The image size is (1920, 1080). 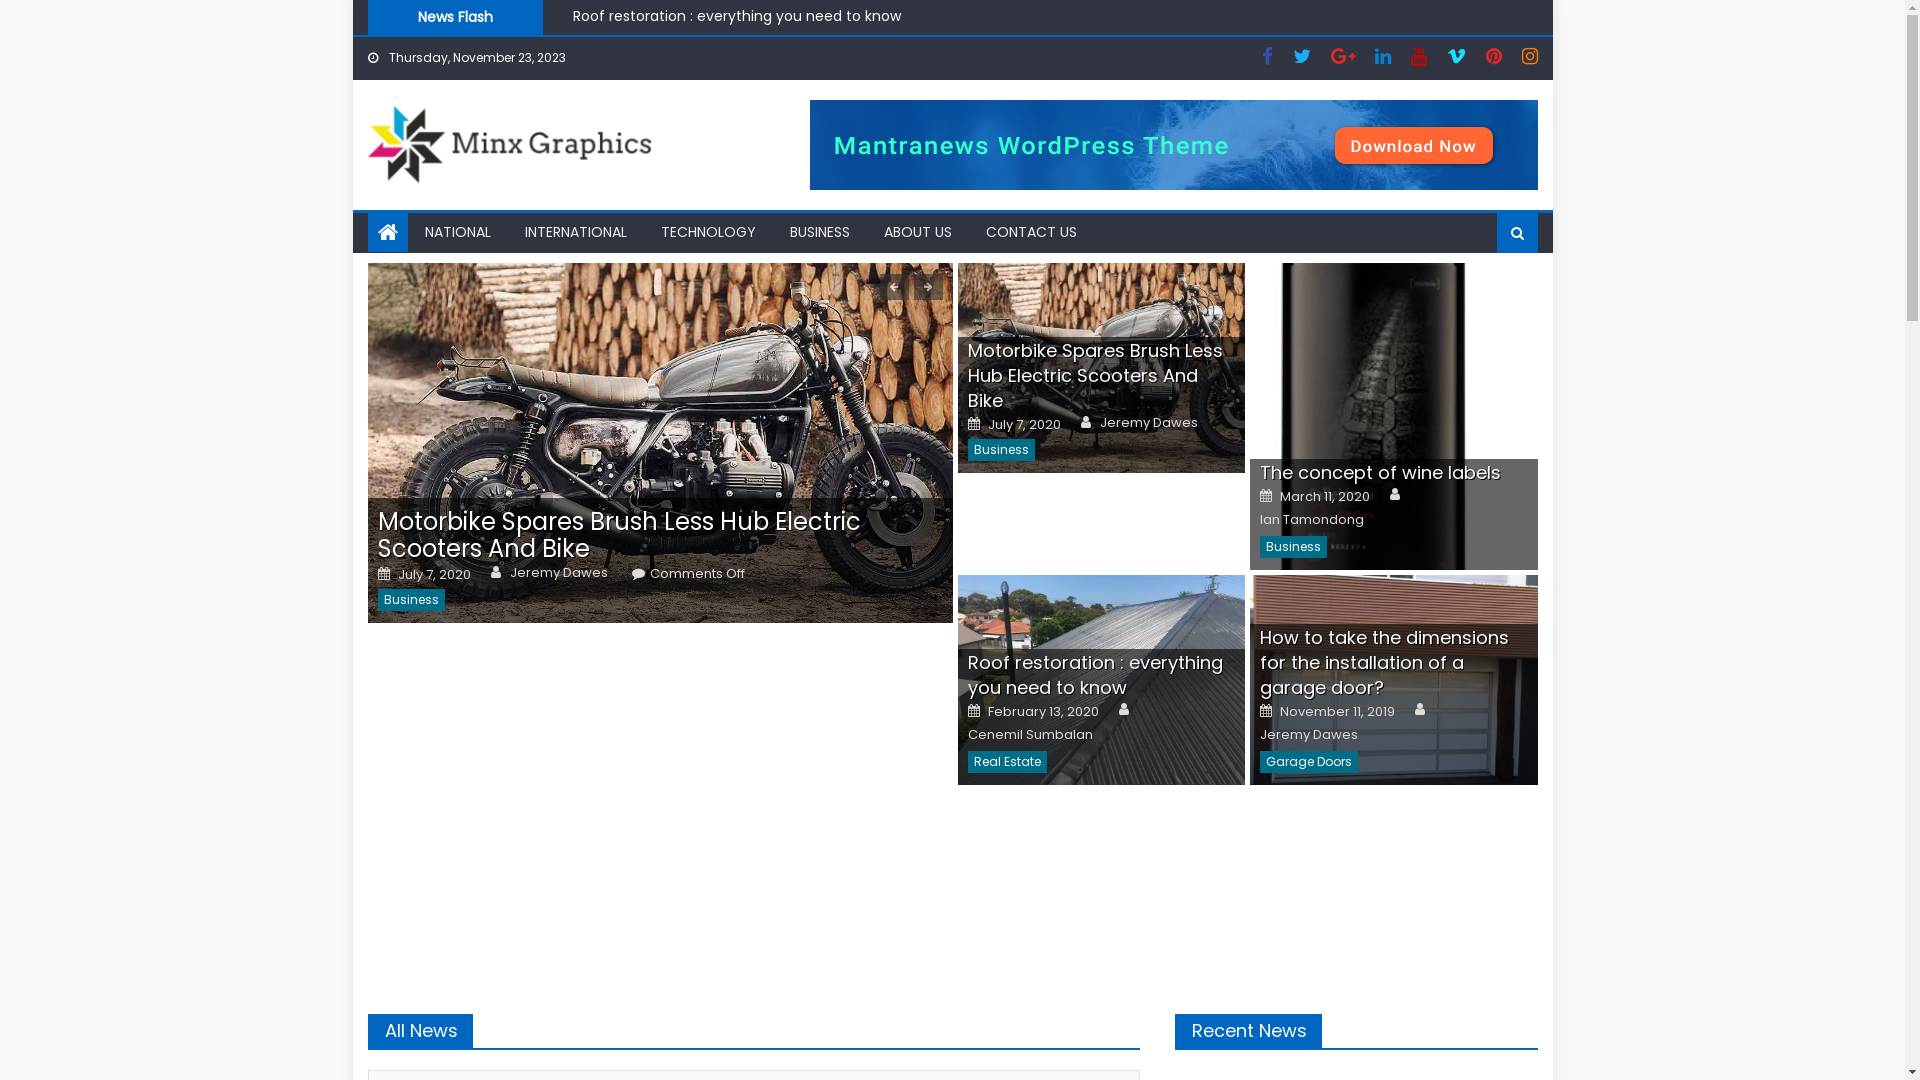 I want to click on July 7, 2020, so click(x=1024, y=425).